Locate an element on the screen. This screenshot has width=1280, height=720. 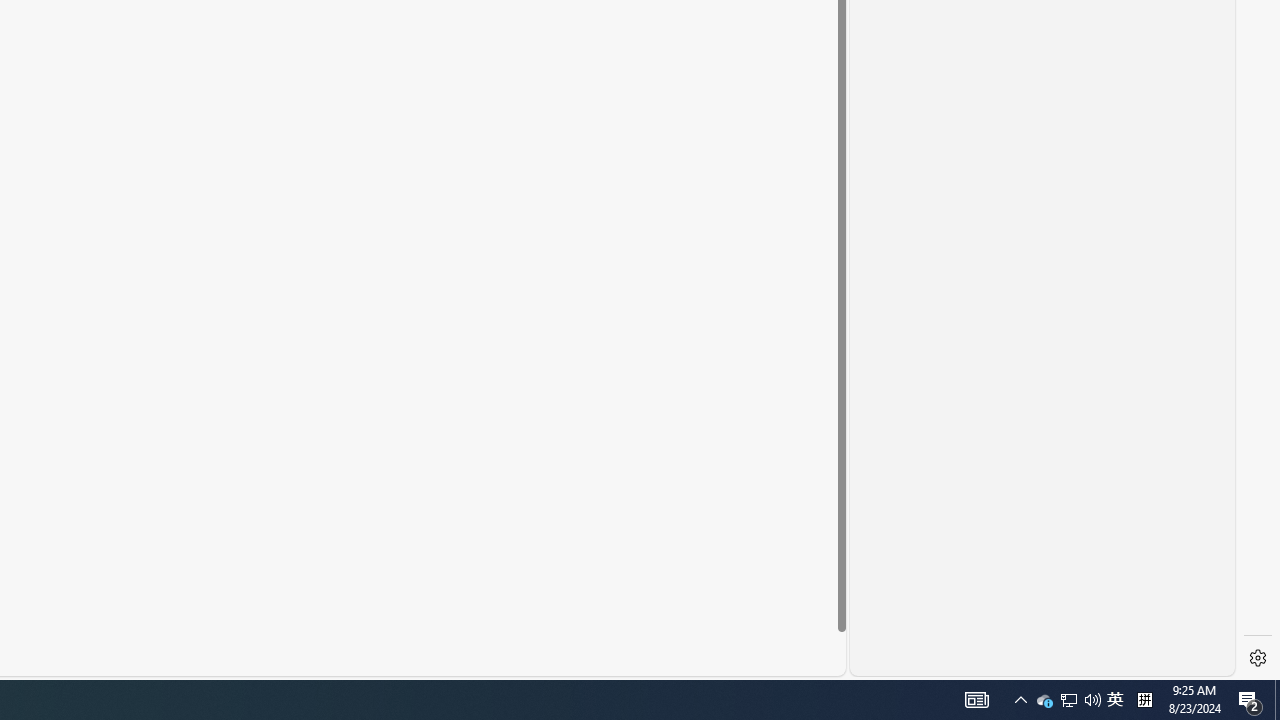
Action Center, 2 new notifications is located at coordinates (1069, 700).